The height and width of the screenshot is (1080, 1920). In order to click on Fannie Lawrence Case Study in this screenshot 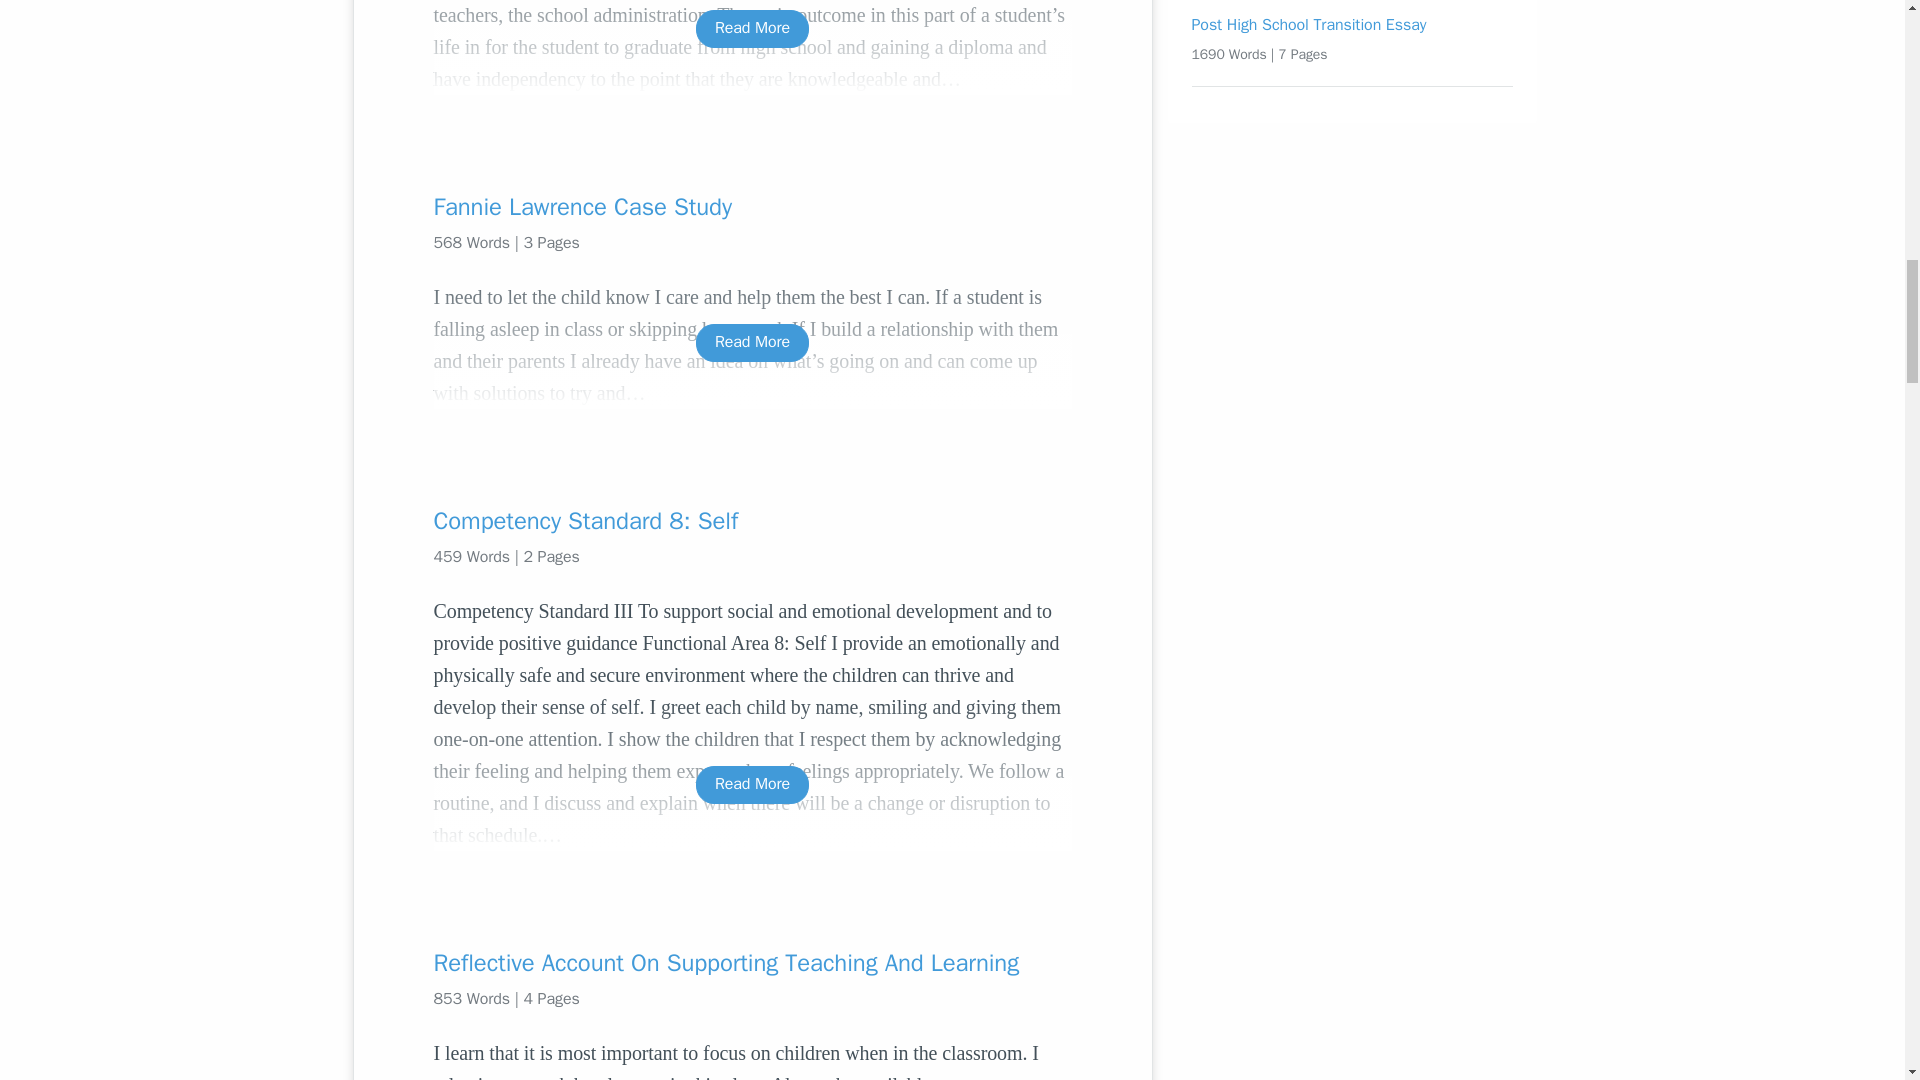, I will do `click(752, 206)`.